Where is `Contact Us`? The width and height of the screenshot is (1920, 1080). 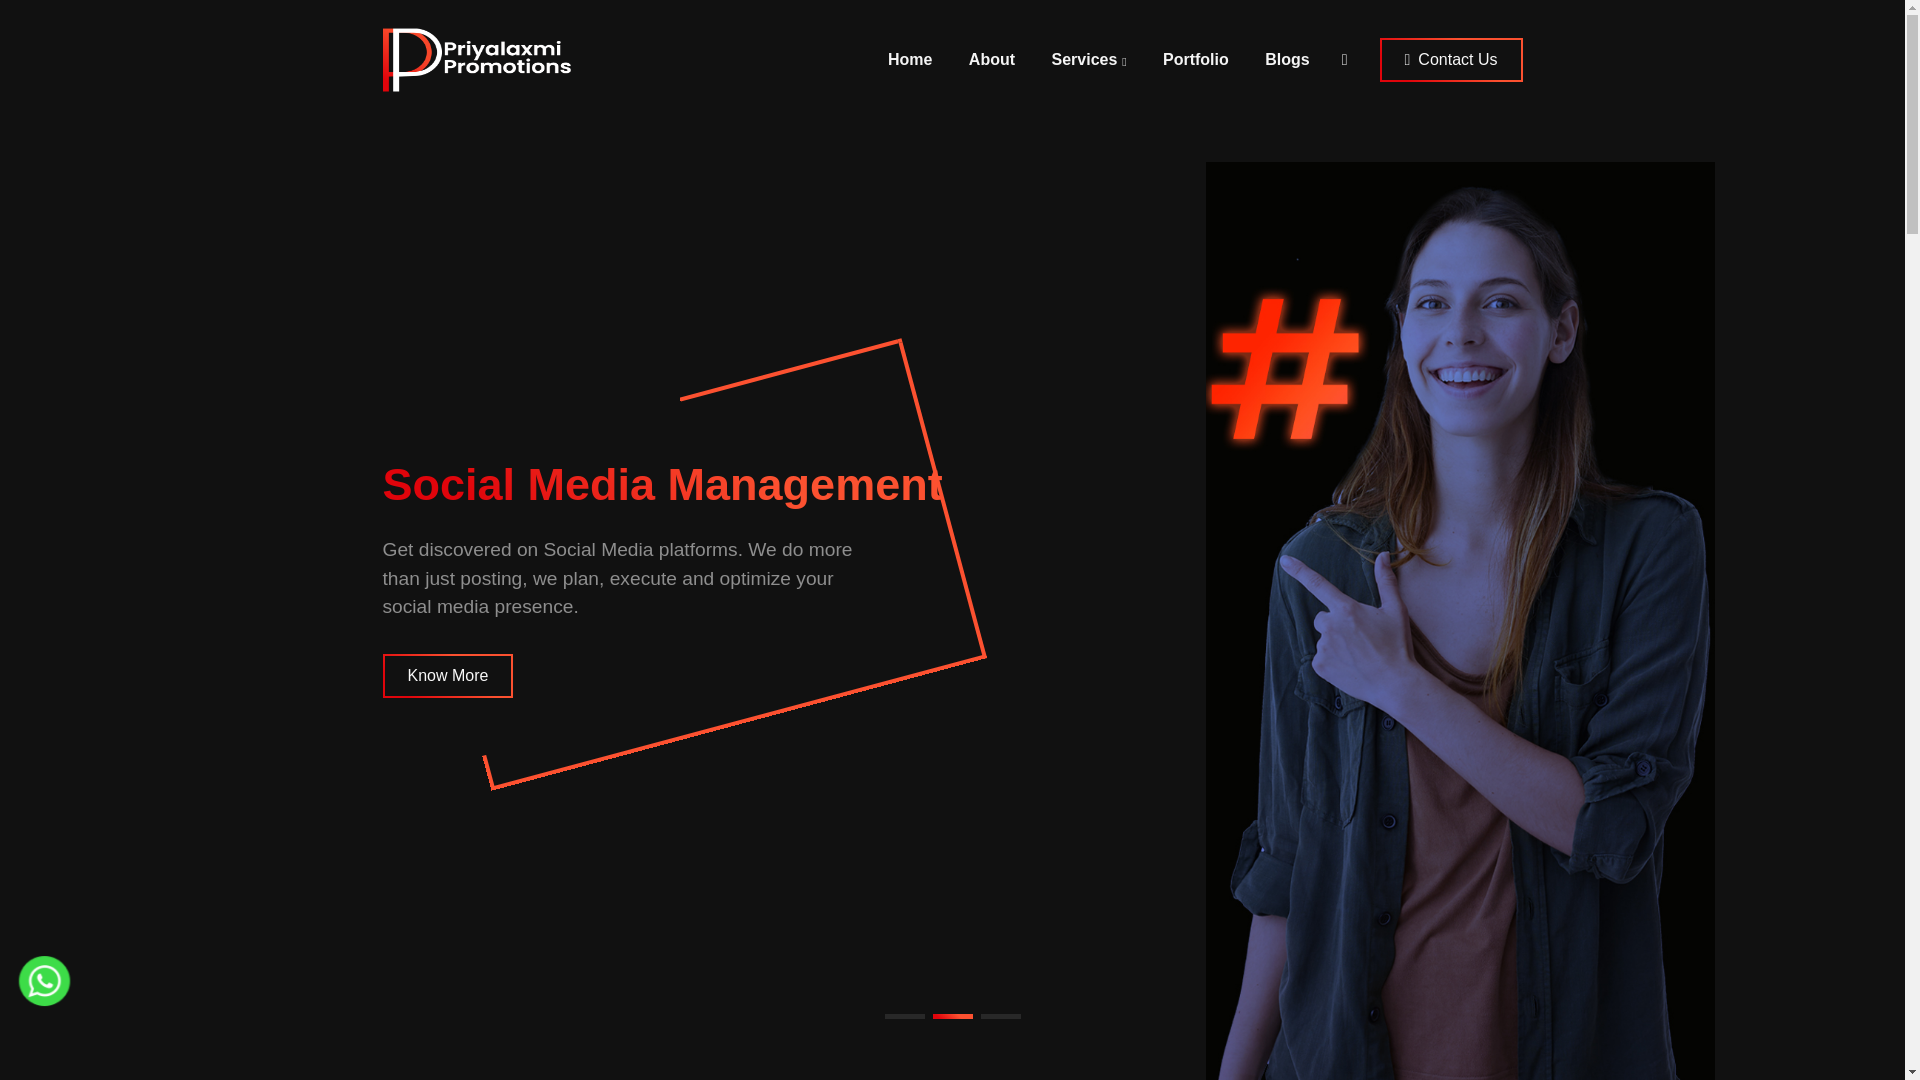
Contact Us is located at coordinates (1451, 60).